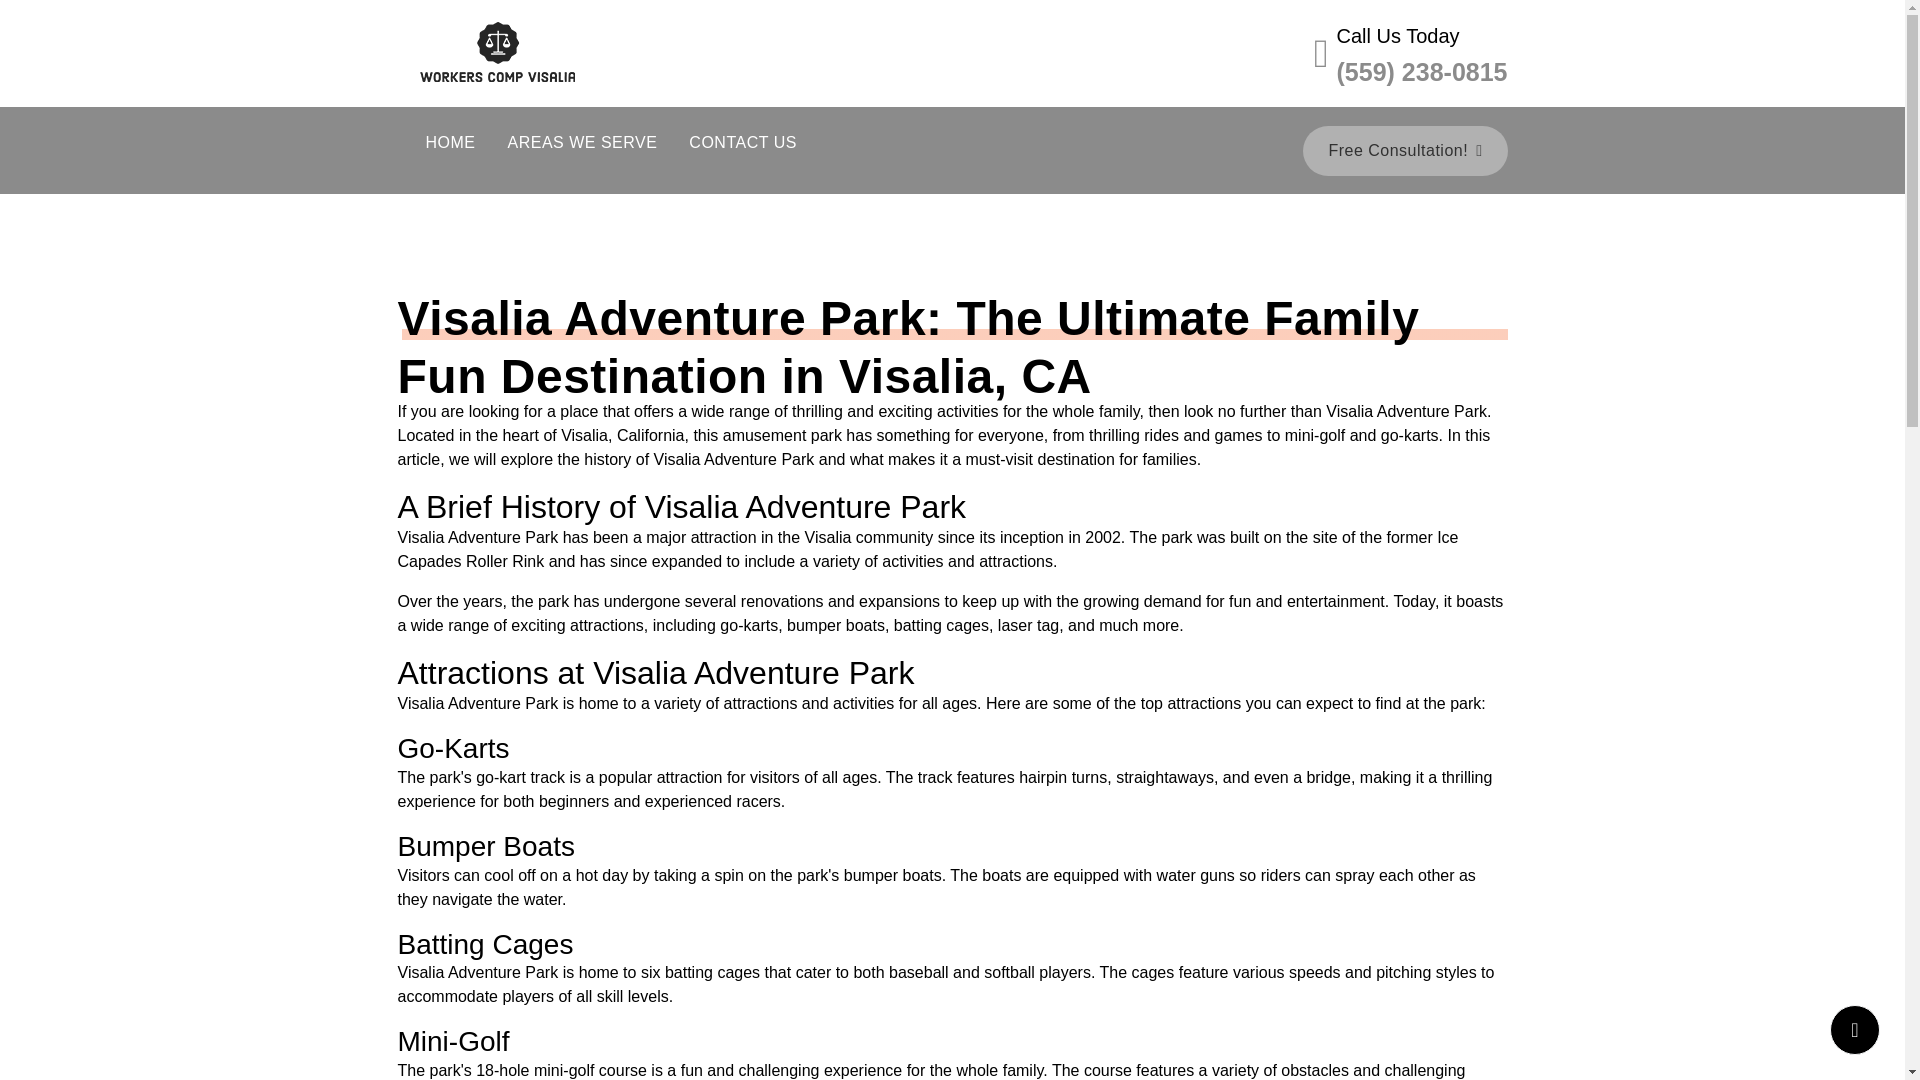  Describe the element at coordinates (742, 143) in the screenshot. I see `CONTACT US` at that location.